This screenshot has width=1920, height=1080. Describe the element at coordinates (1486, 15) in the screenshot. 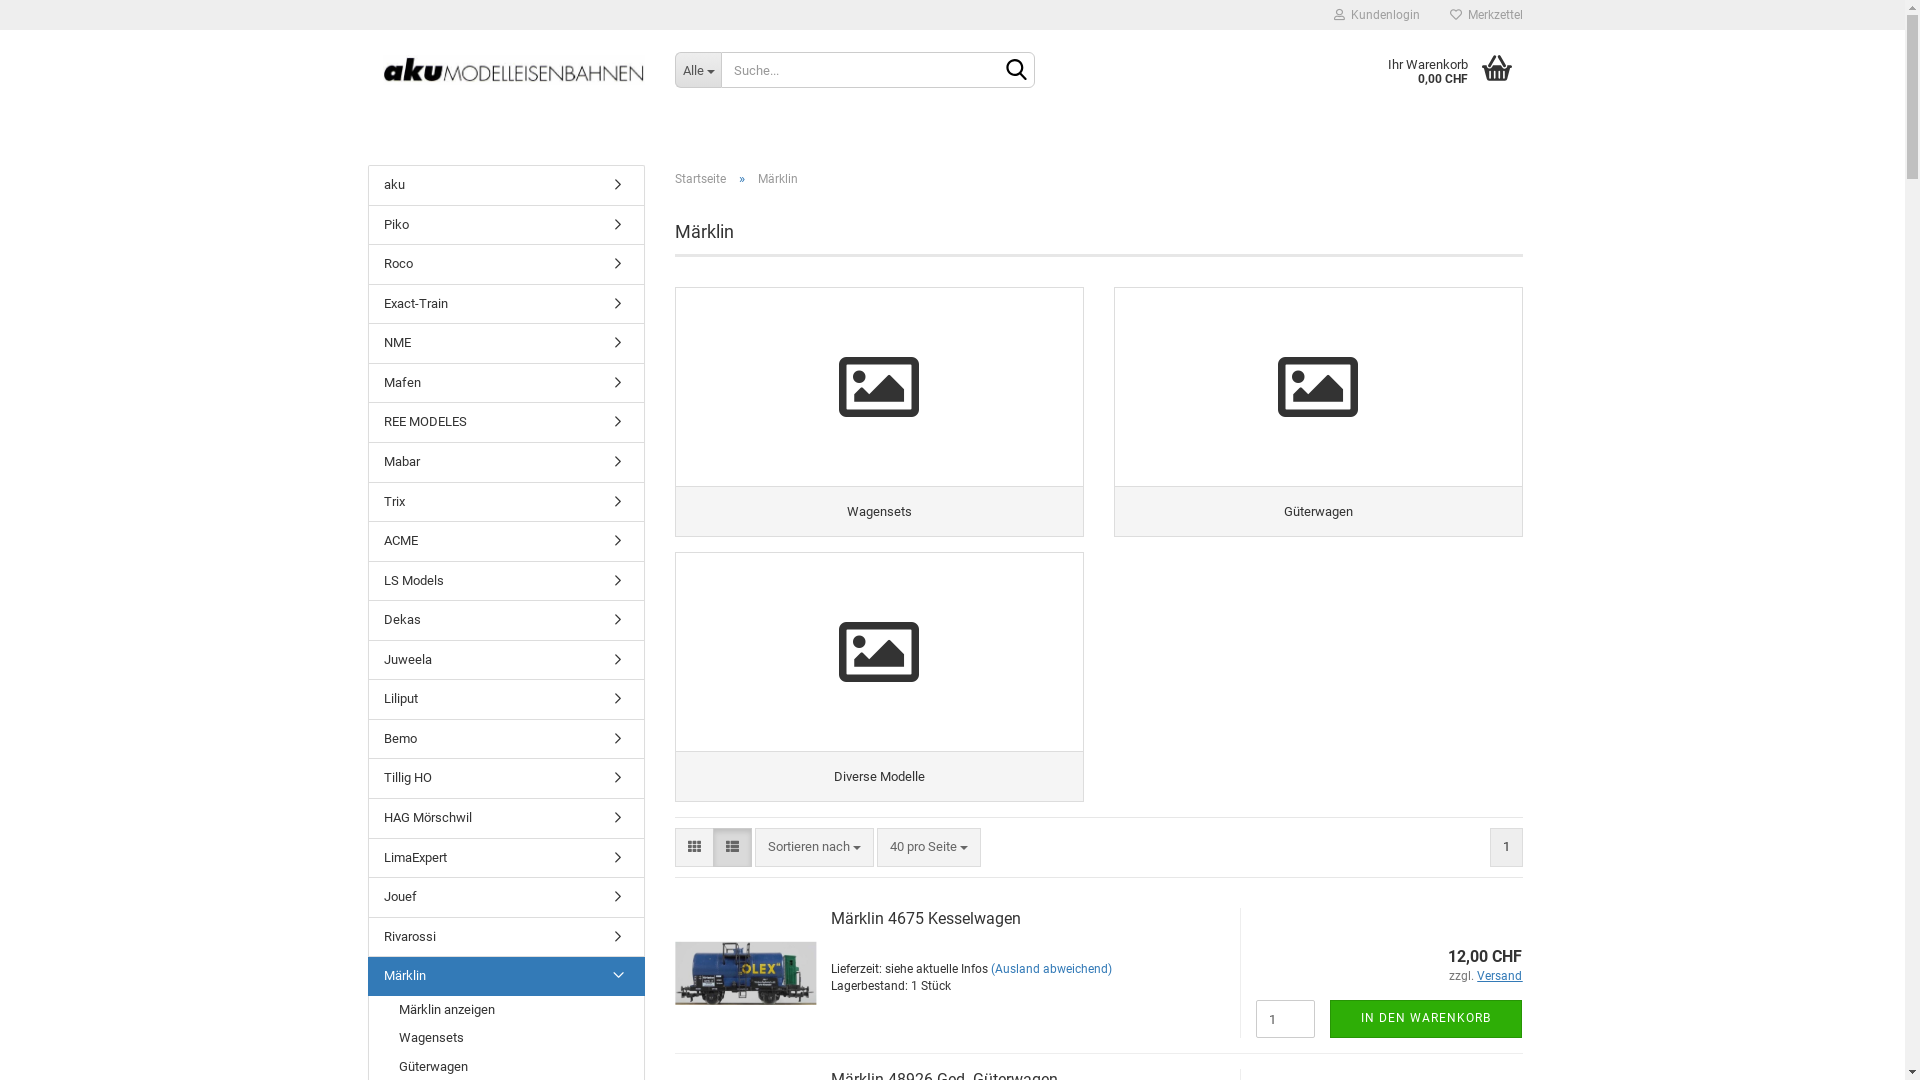

I see ` Merkzettel` at that location.